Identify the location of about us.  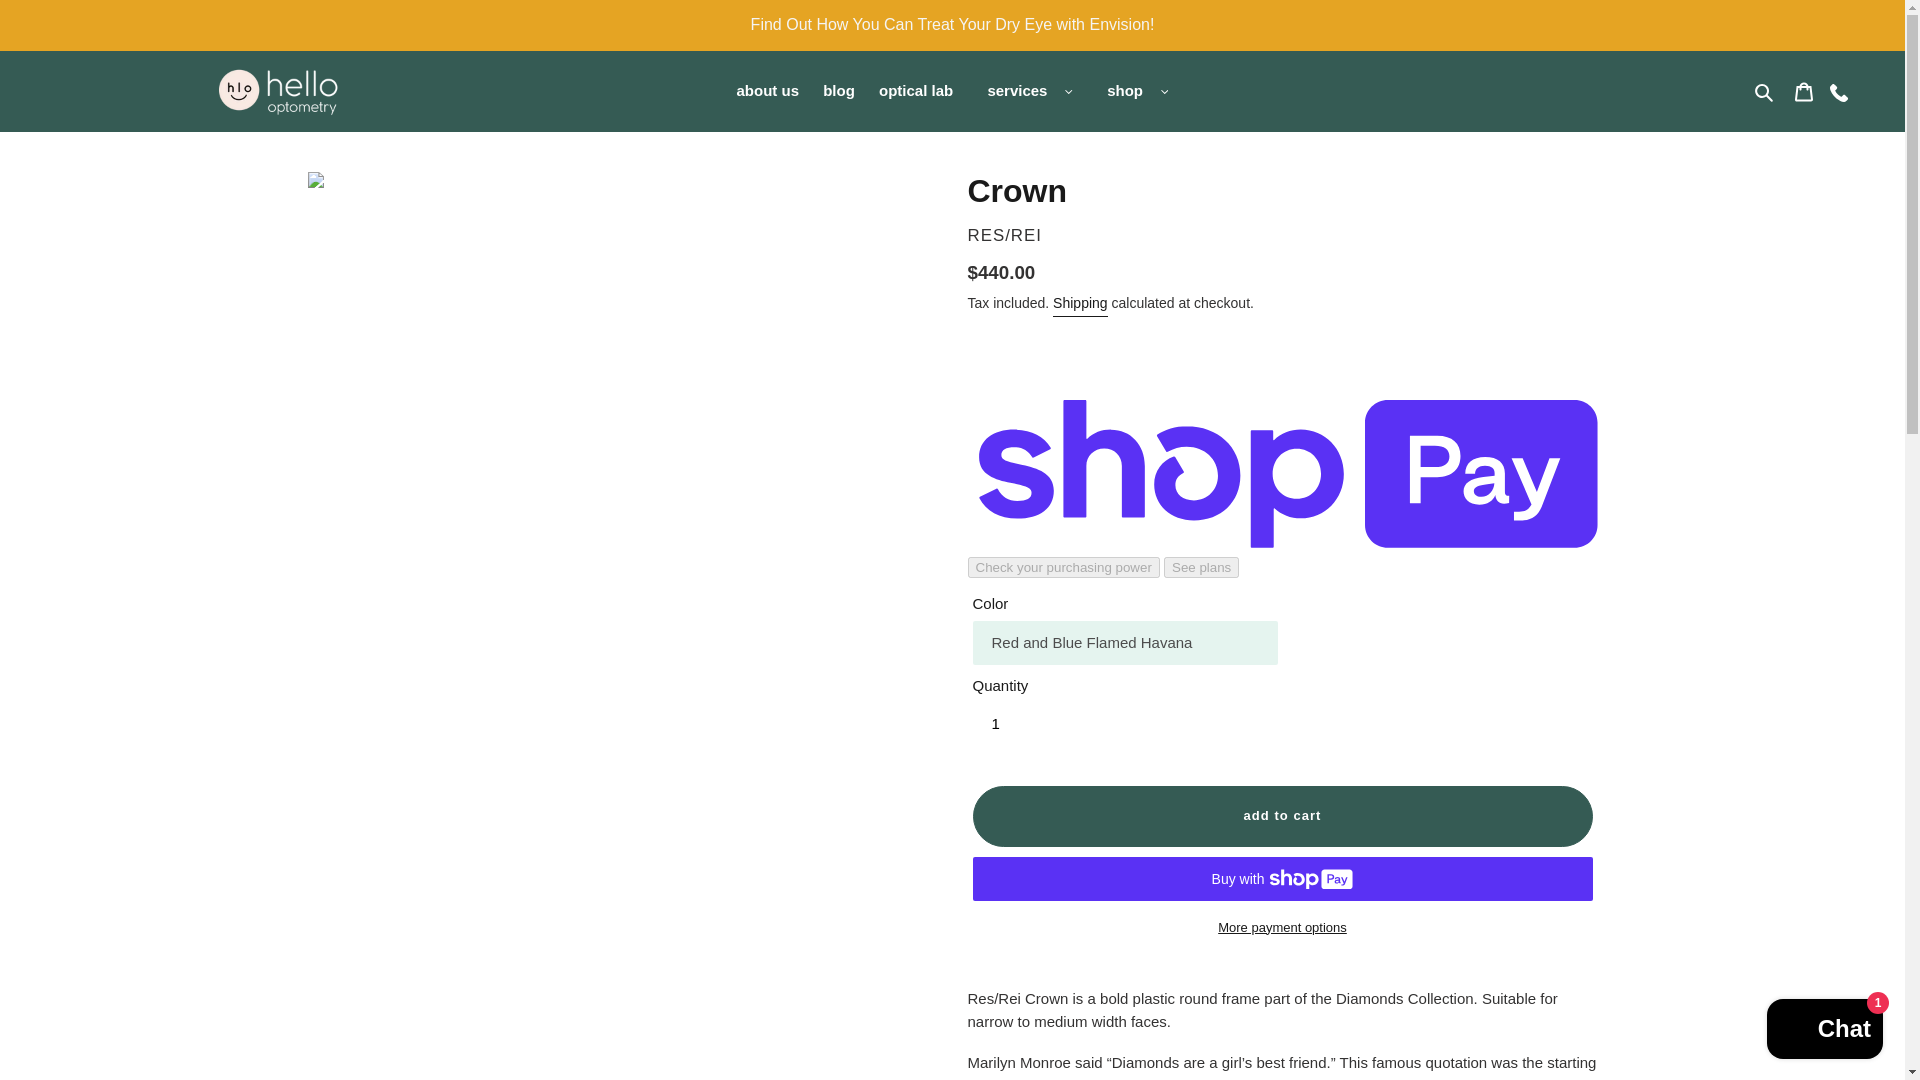
(768, 90).